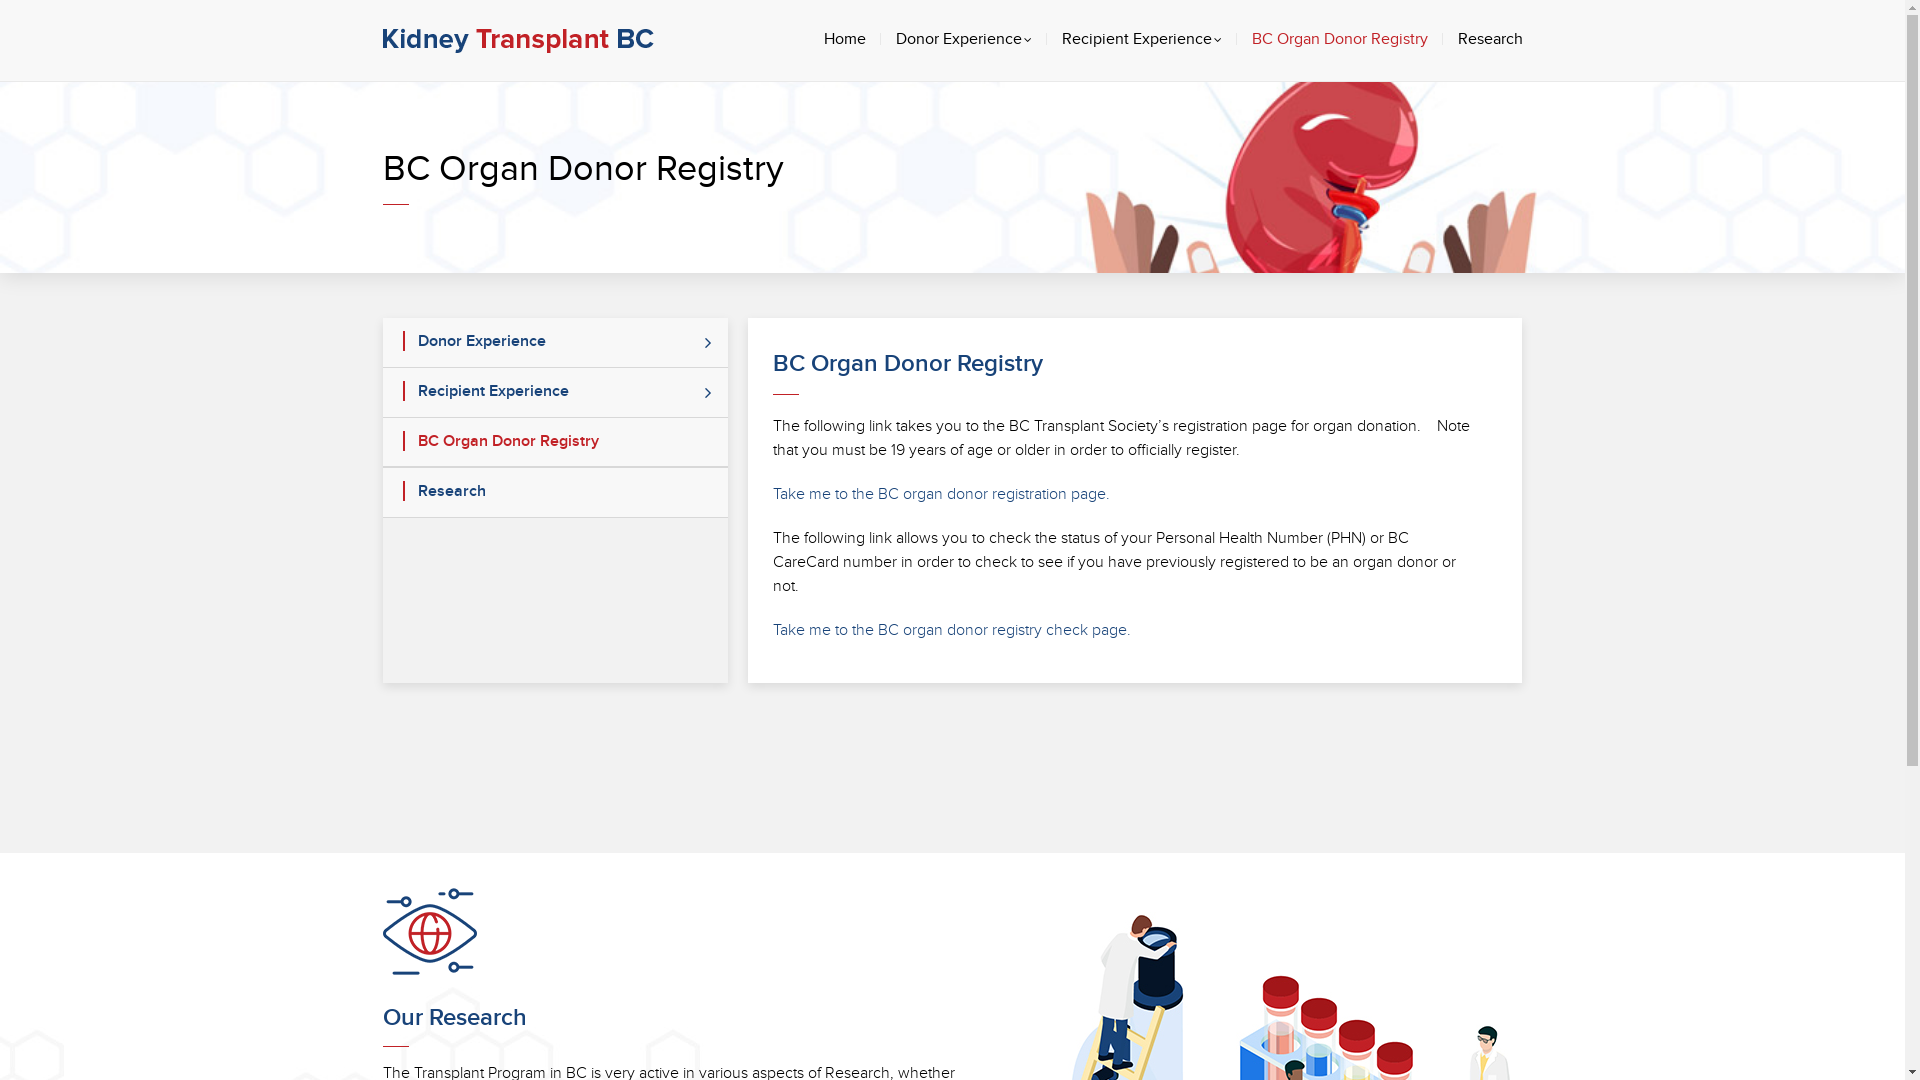  I want to click on BC Organ Donor Registry, so click(555, 442).